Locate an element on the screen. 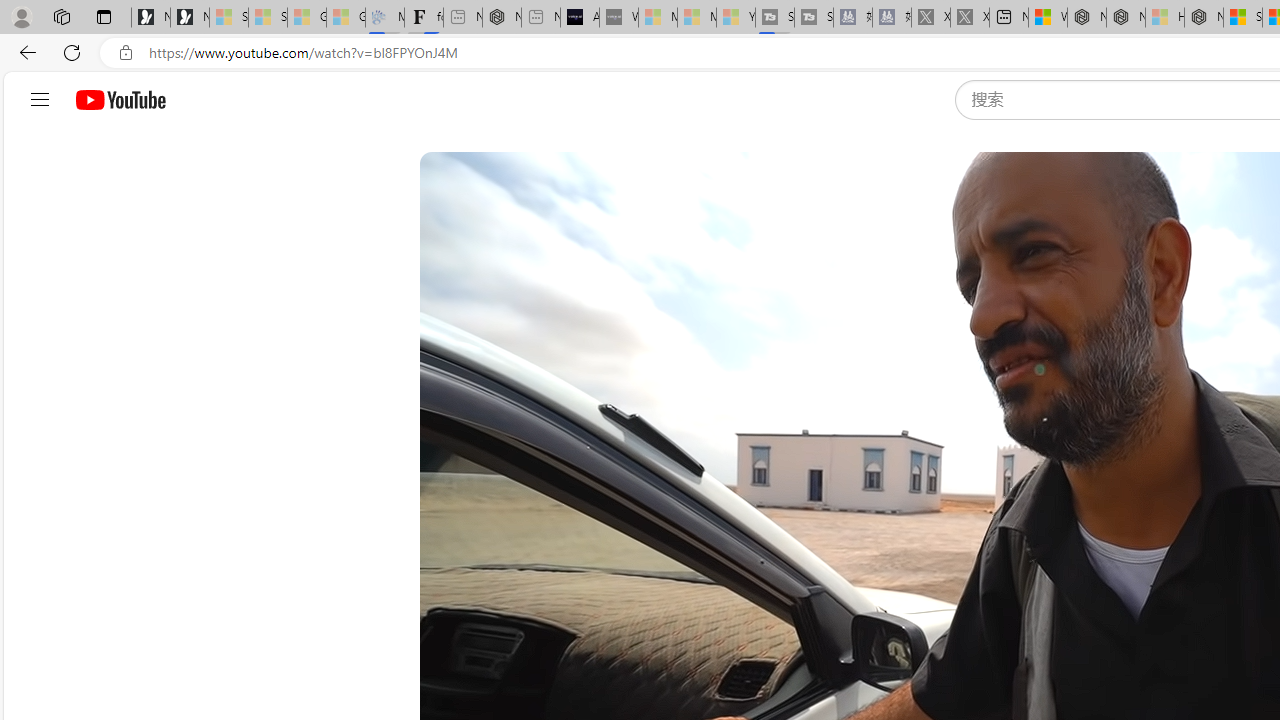 The image size is (1280, 720). AI Voice Changer for PC and Mac - Voice.ai is located at coordinates (580, 18).